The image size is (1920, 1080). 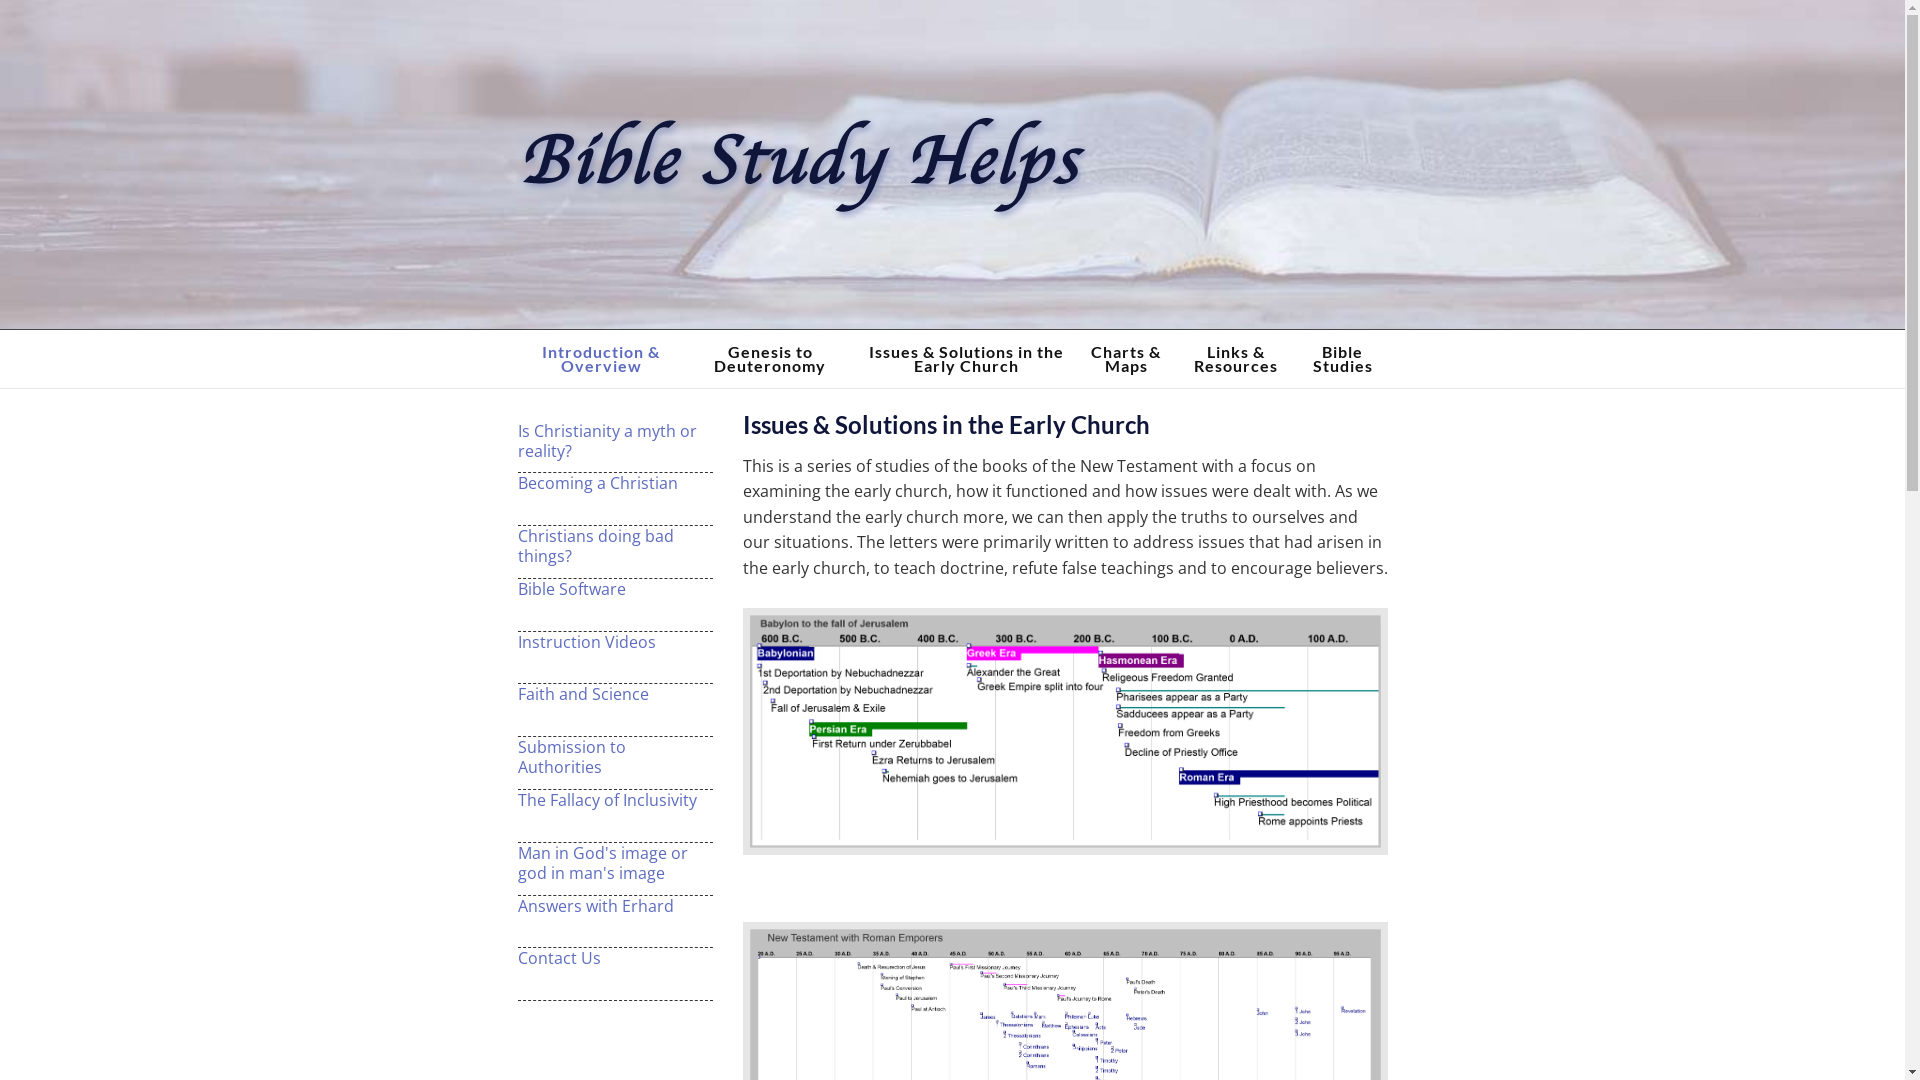 I want to click on Contact Us, so click(x=616, y=958).